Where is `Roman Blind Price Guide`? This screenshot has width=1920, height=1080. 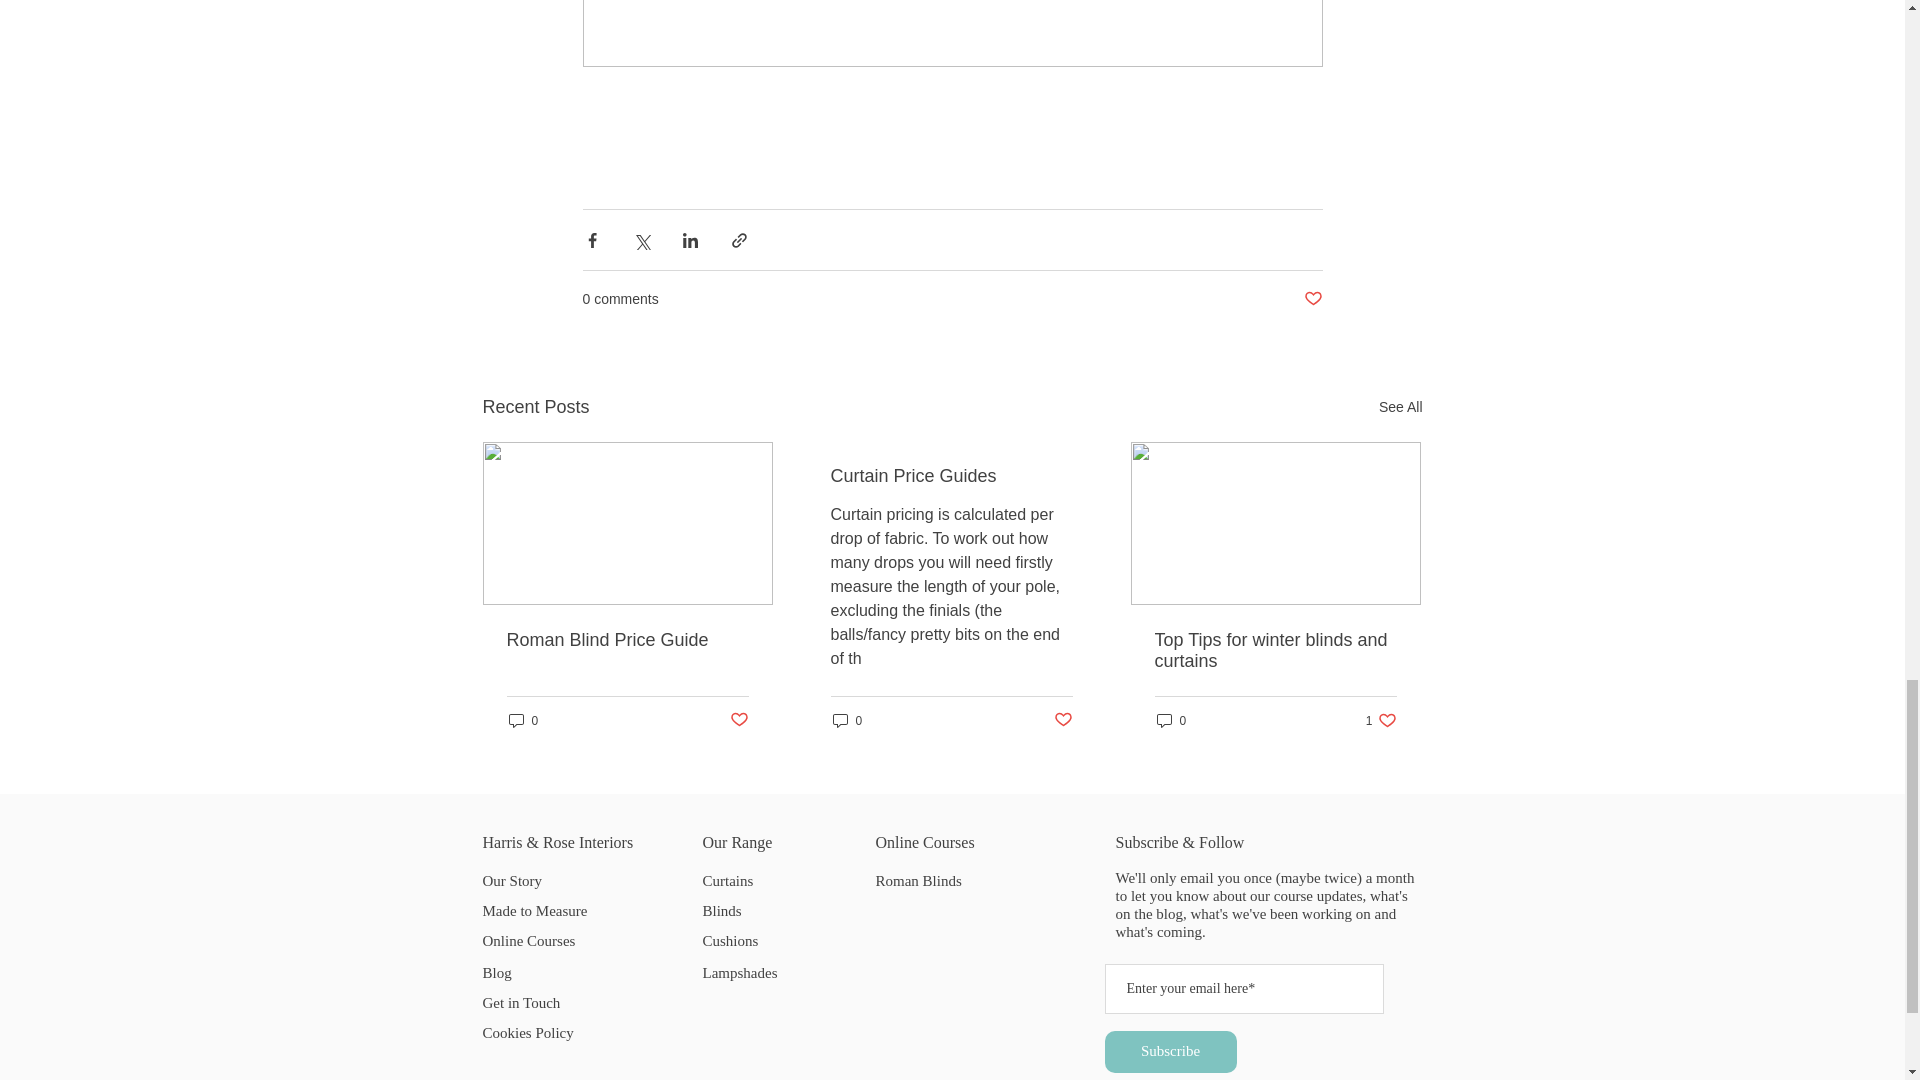 Roman Blind Price Guide is located at coordinates (627, 640).